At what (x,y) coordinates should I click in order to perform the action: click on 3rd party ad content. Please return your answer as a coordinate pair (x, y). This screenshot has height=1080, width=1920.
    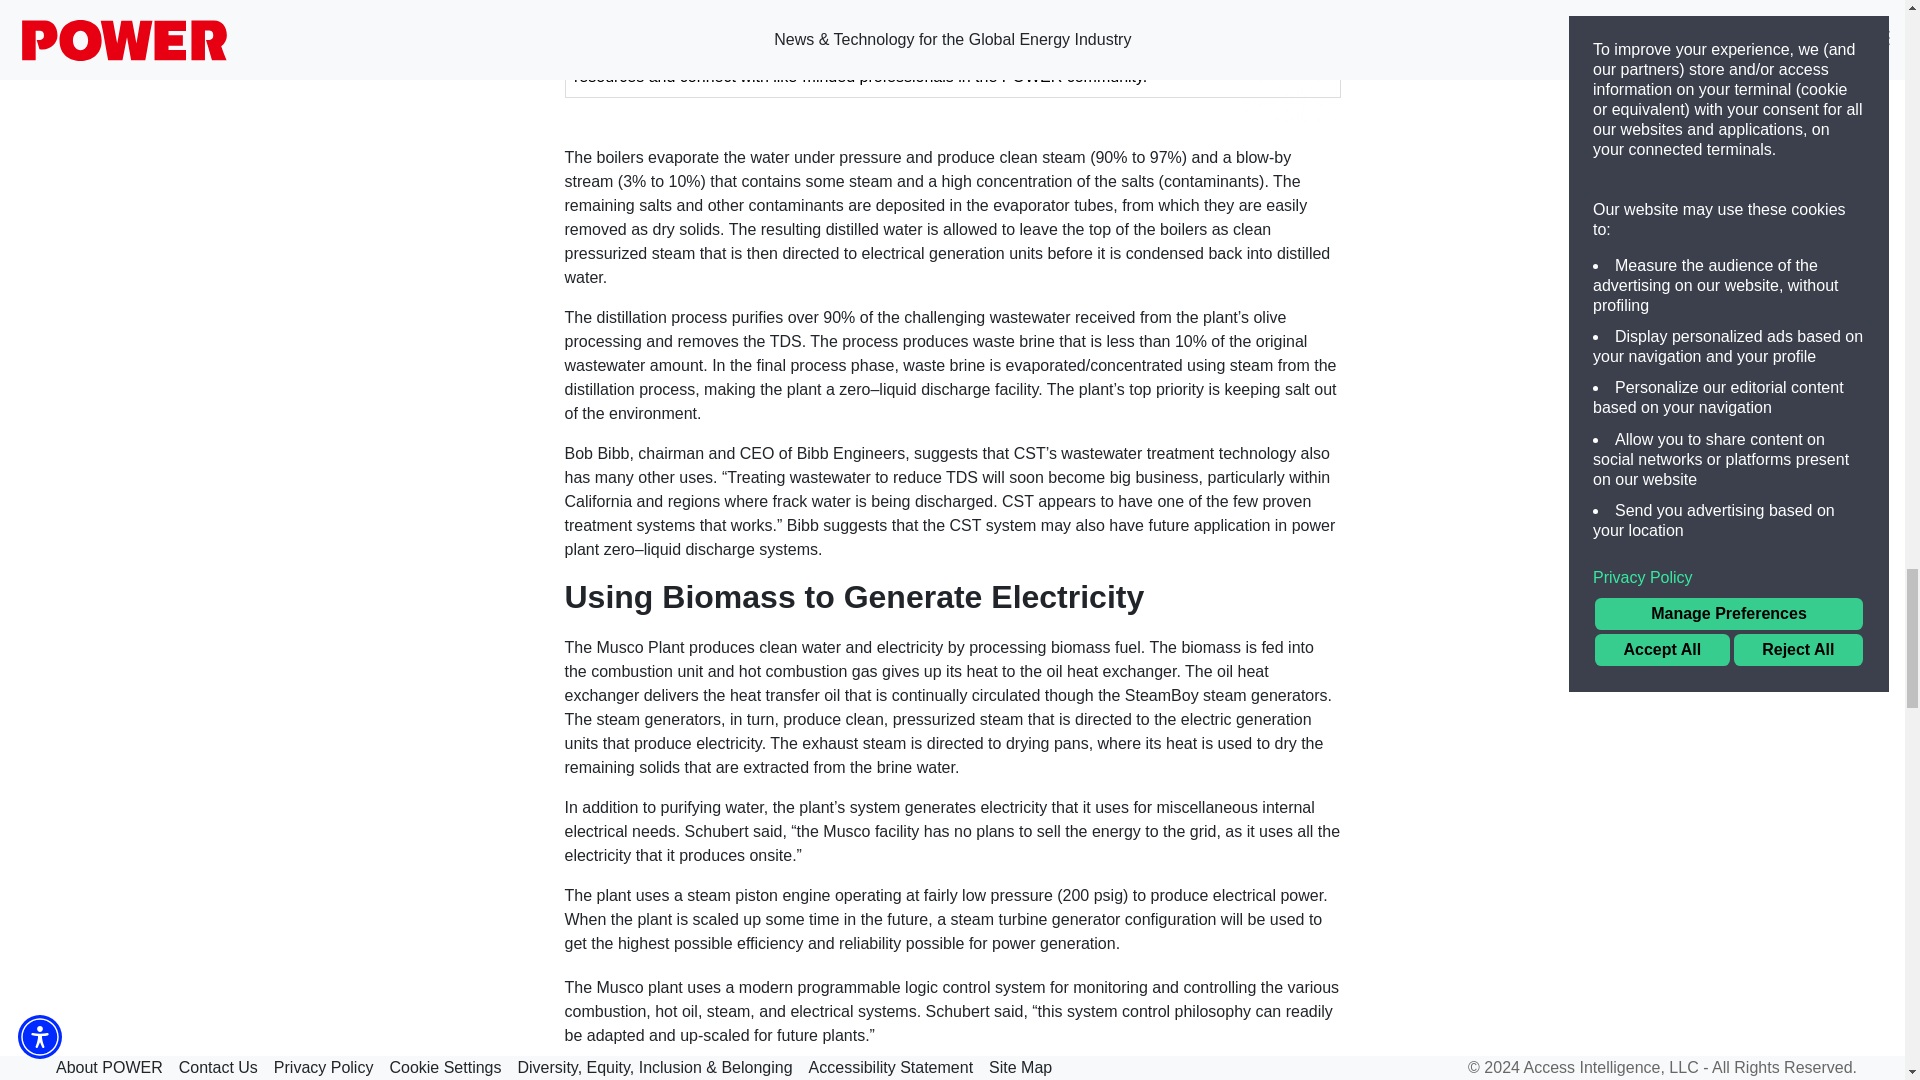
    Looking at the image, I should click on (952, 63).